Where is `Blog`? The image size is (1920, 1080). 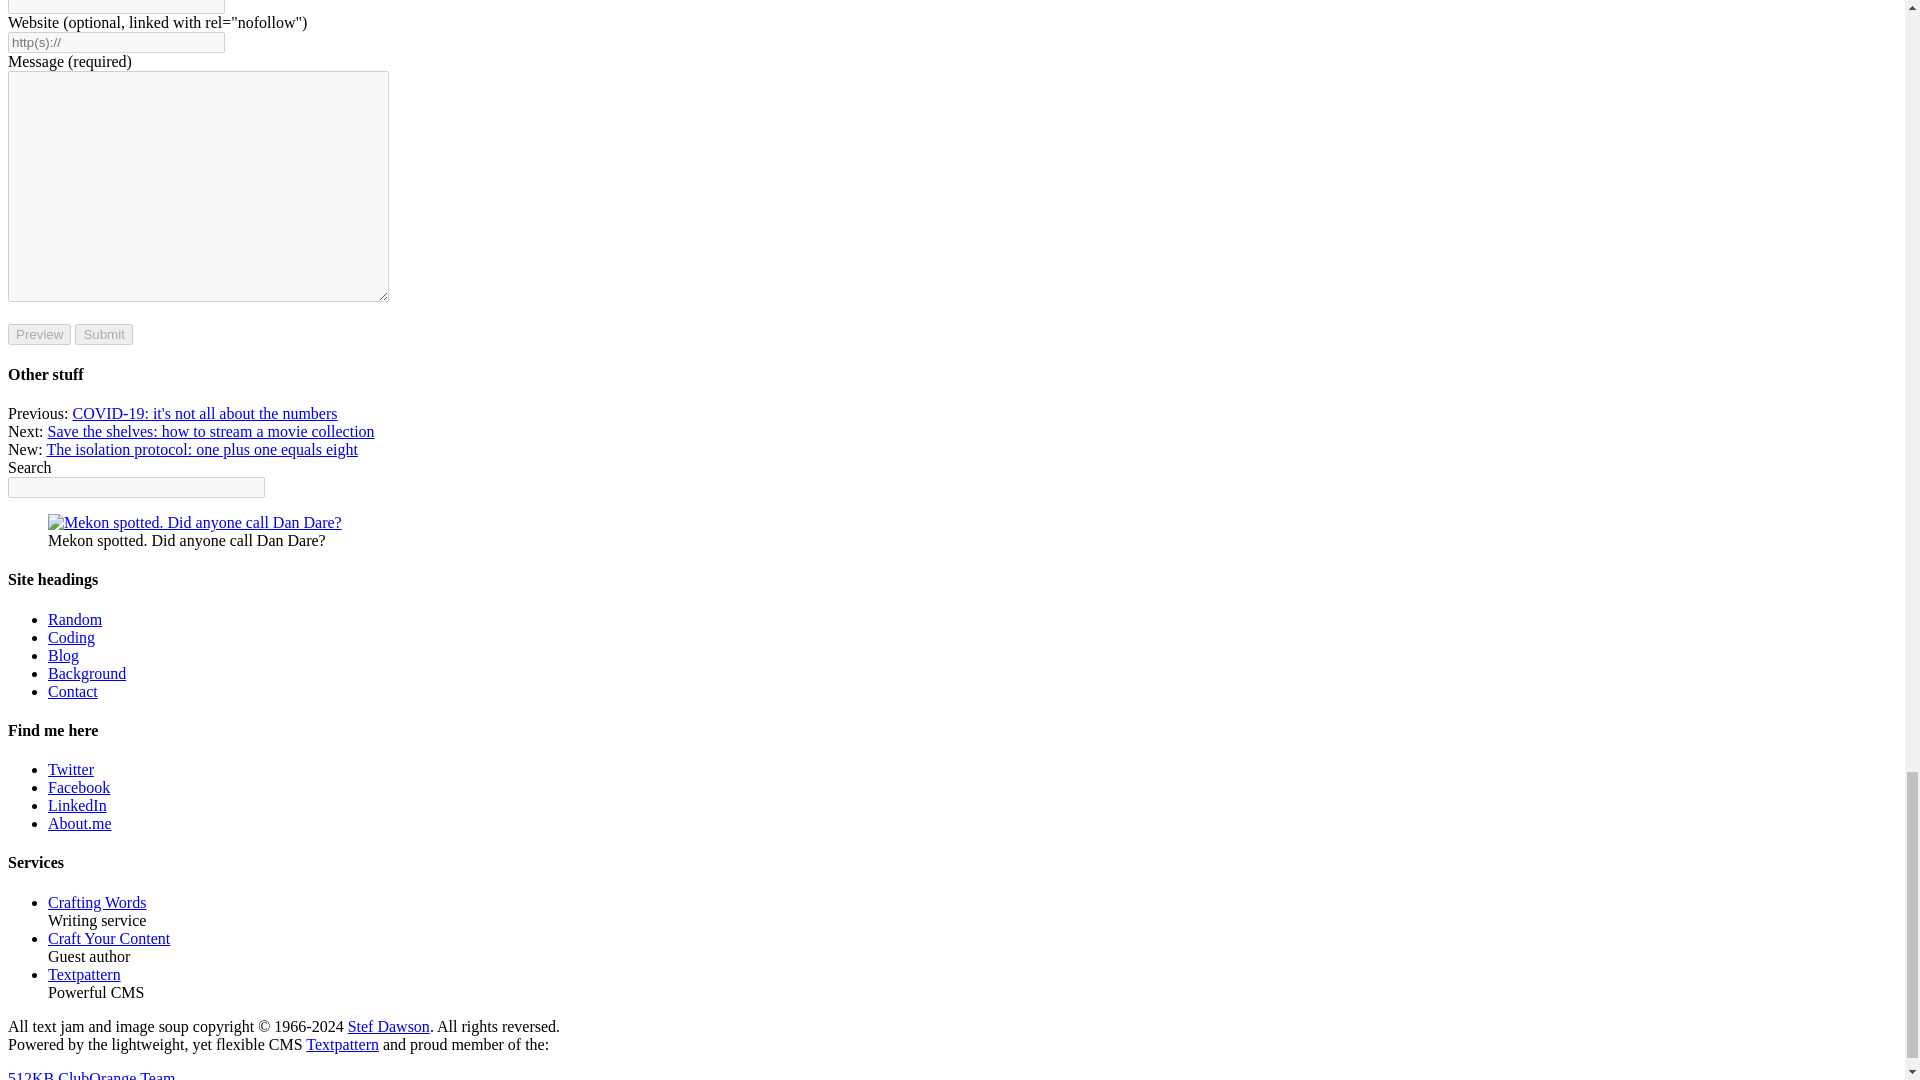
Blog is located at coordinates (63, 655).